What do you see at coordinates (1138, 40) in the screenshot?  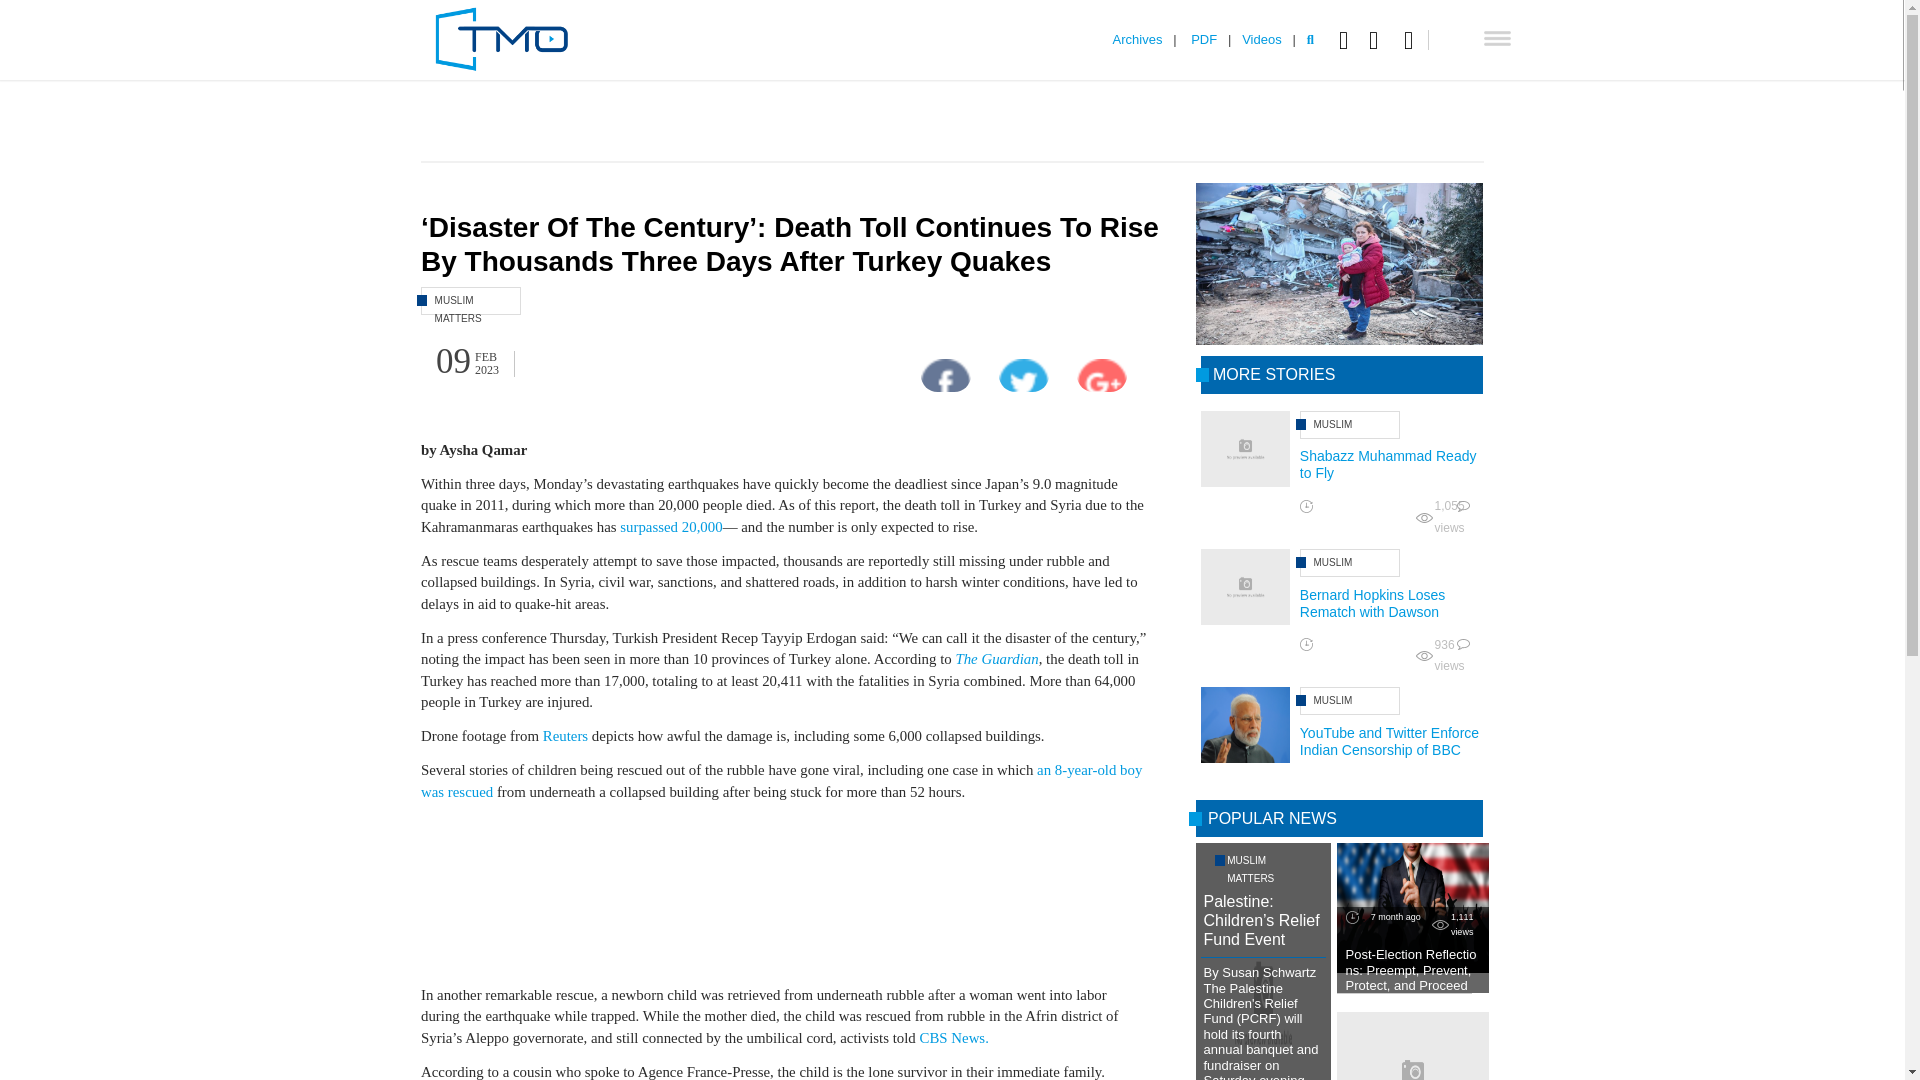 I see `Archives` at bounding box center [1138, 40].